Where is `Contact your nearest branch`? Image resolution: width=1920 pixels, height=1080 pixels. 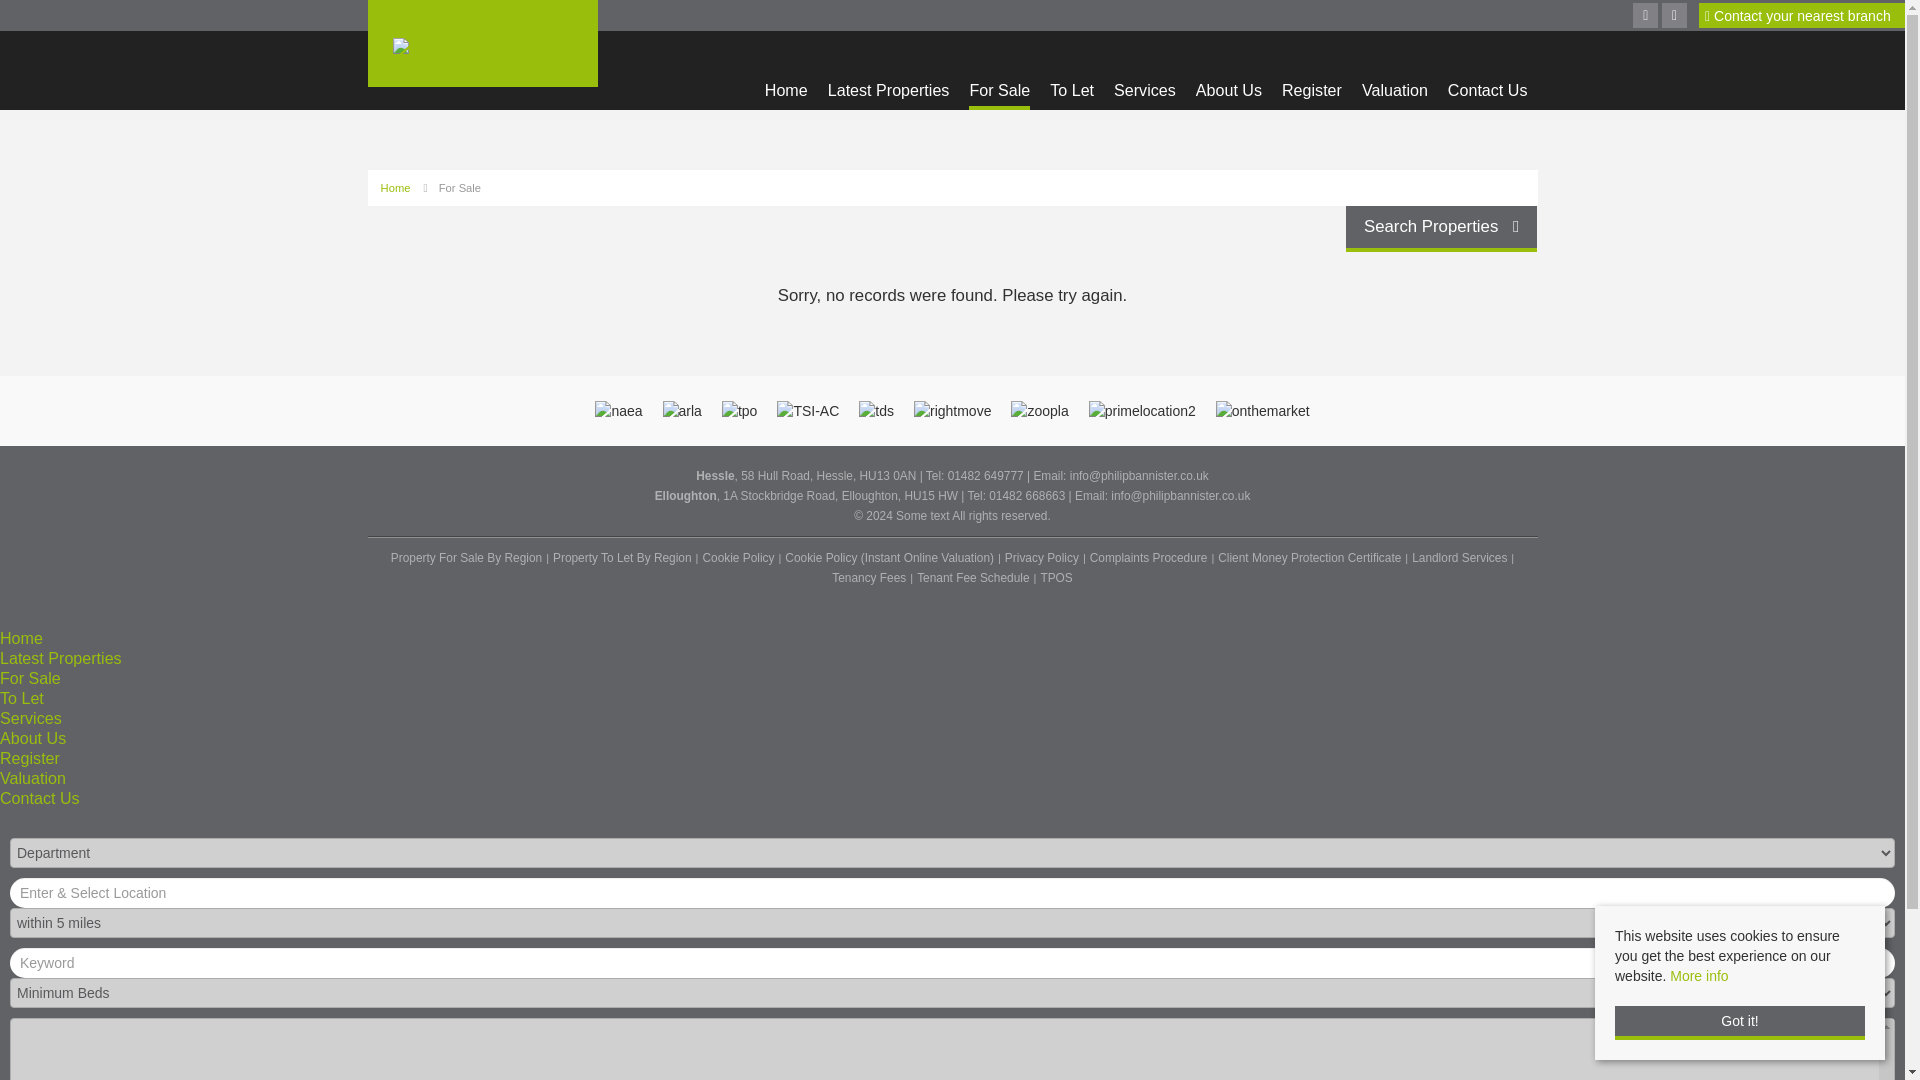
Contact your nearest branch is located at coordinates (1798, 16).